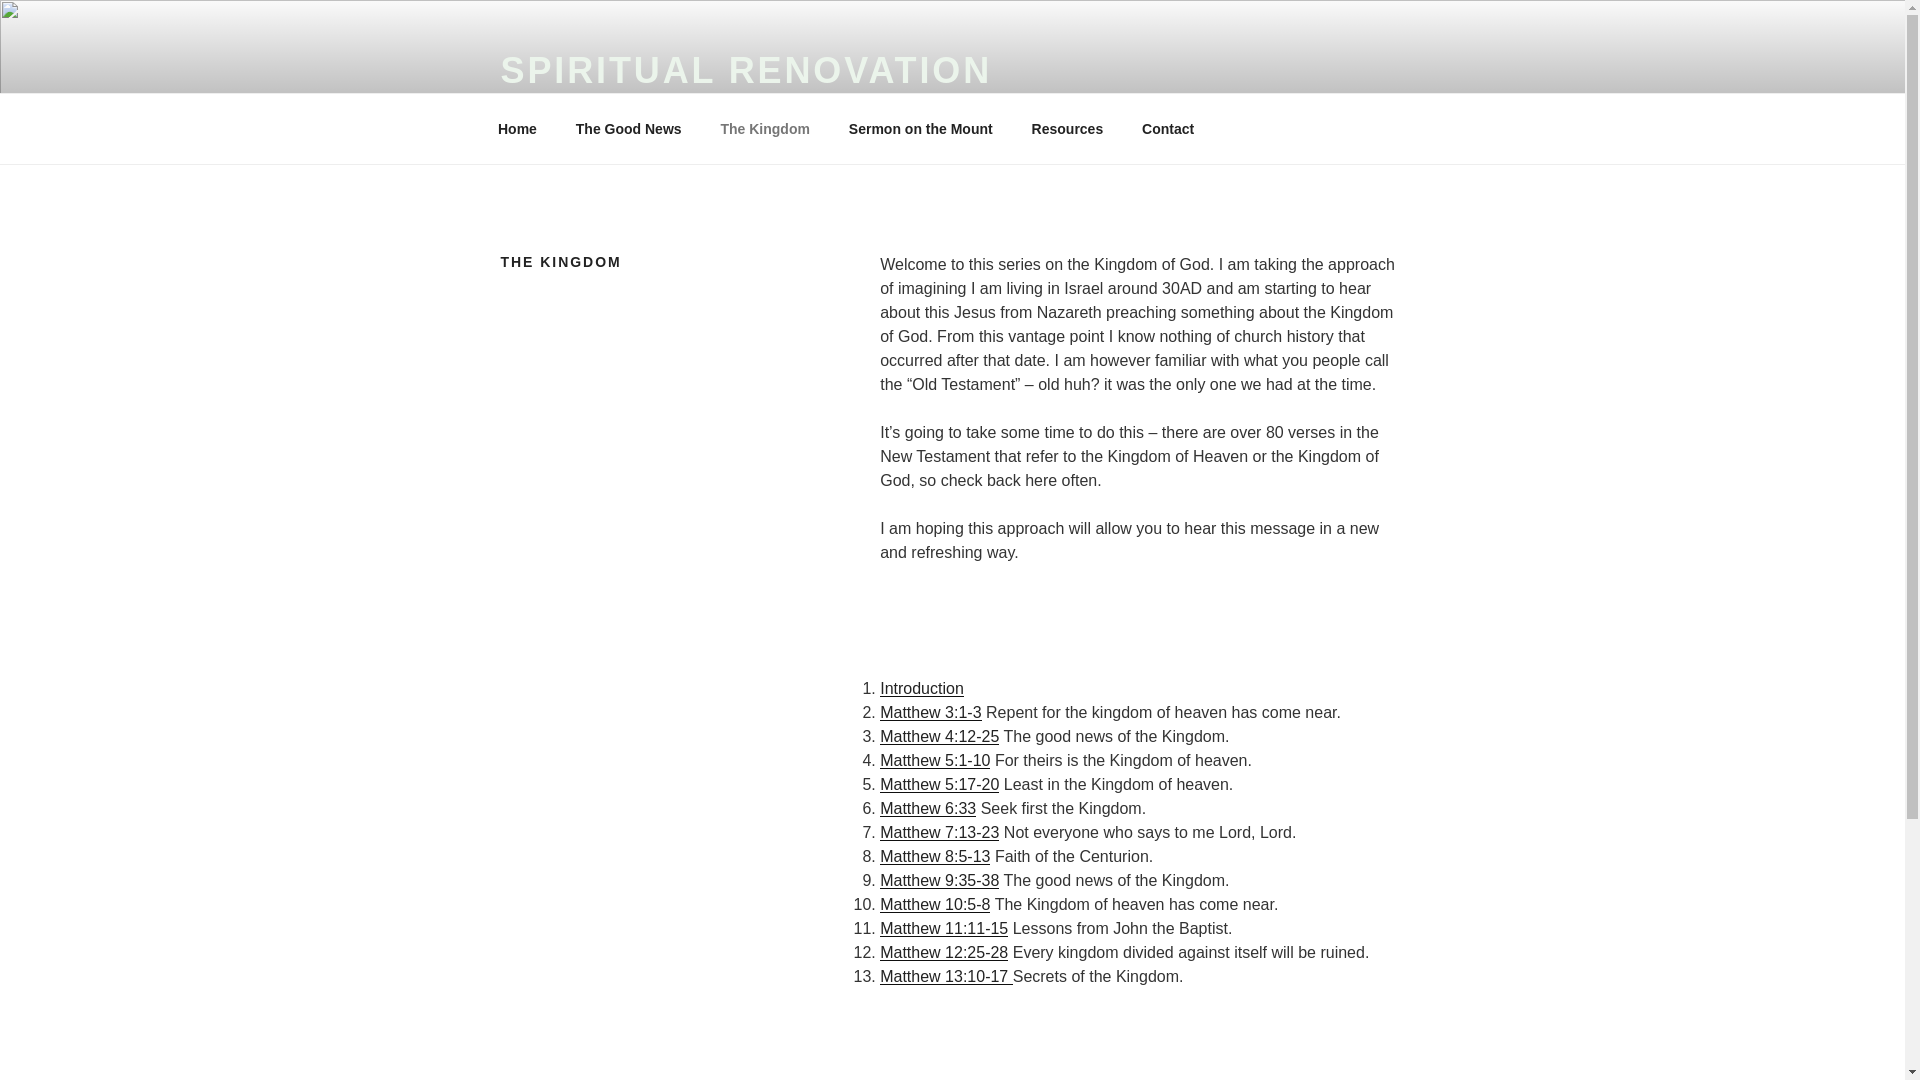  What do you see at coordinates (764, 128) in the screenshot?
I see `The Kingdom` at bounding box center [764, 128].